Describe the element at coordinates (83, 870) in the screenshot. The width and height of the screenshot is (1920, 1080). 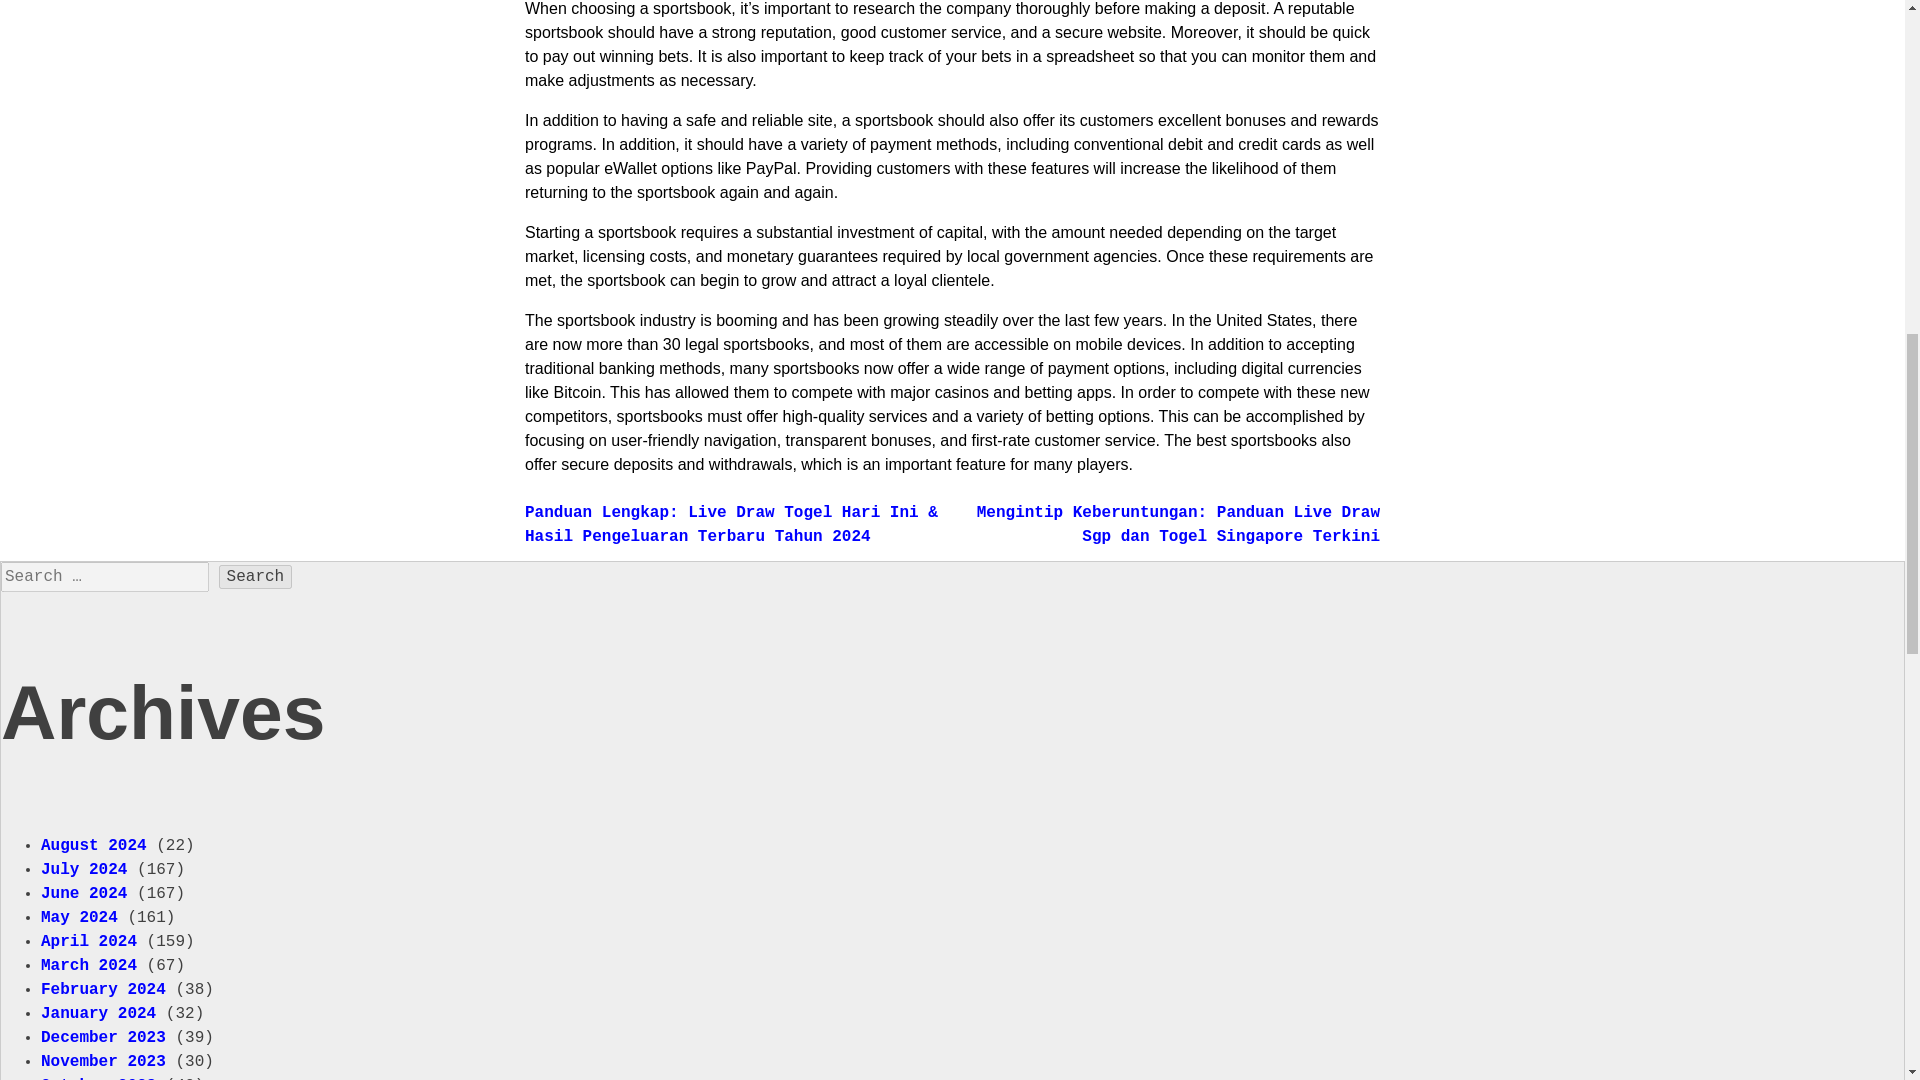
I see `July 2024` at that location.